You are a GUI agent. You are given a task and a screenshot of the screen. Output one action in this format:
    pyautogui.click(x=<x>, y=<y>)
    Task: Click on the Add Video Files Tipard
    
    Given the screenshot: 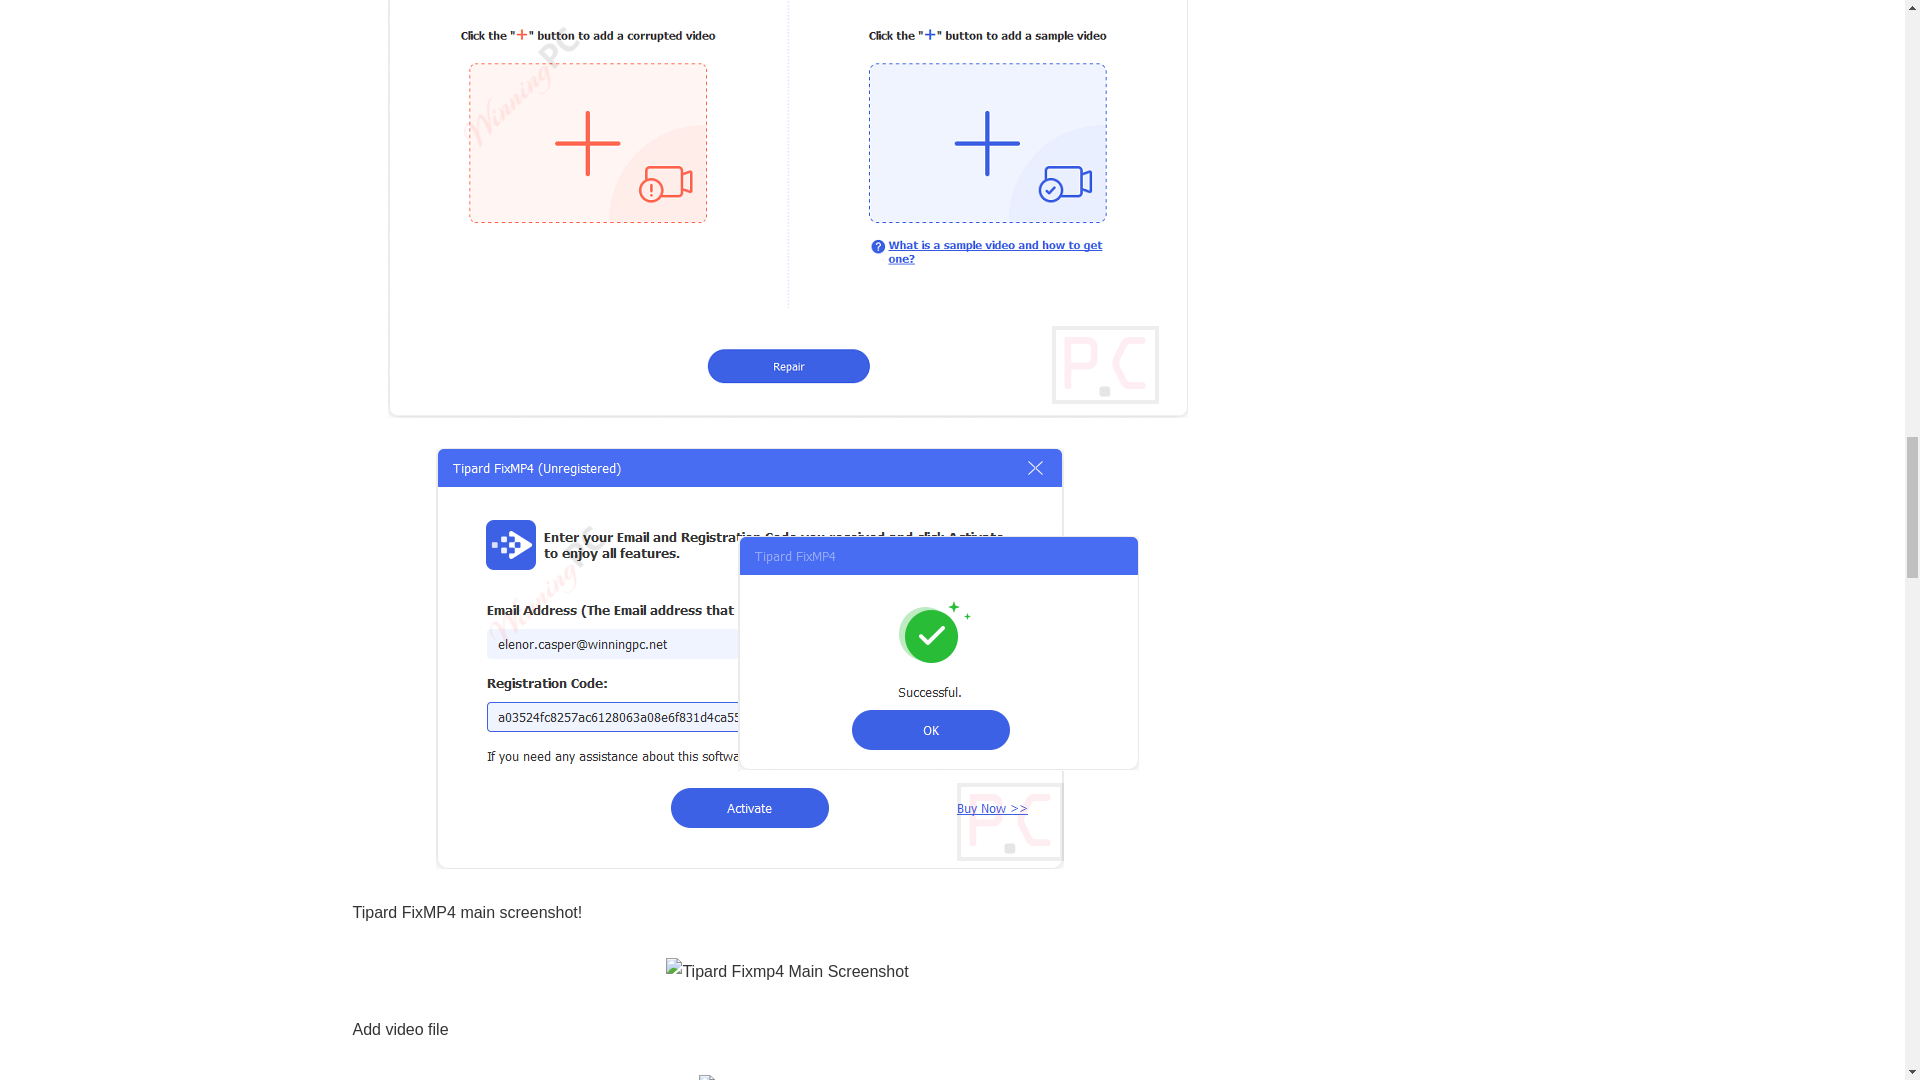 What is the action you would take?
    pyautogui.click(x=786, y=1077)
    